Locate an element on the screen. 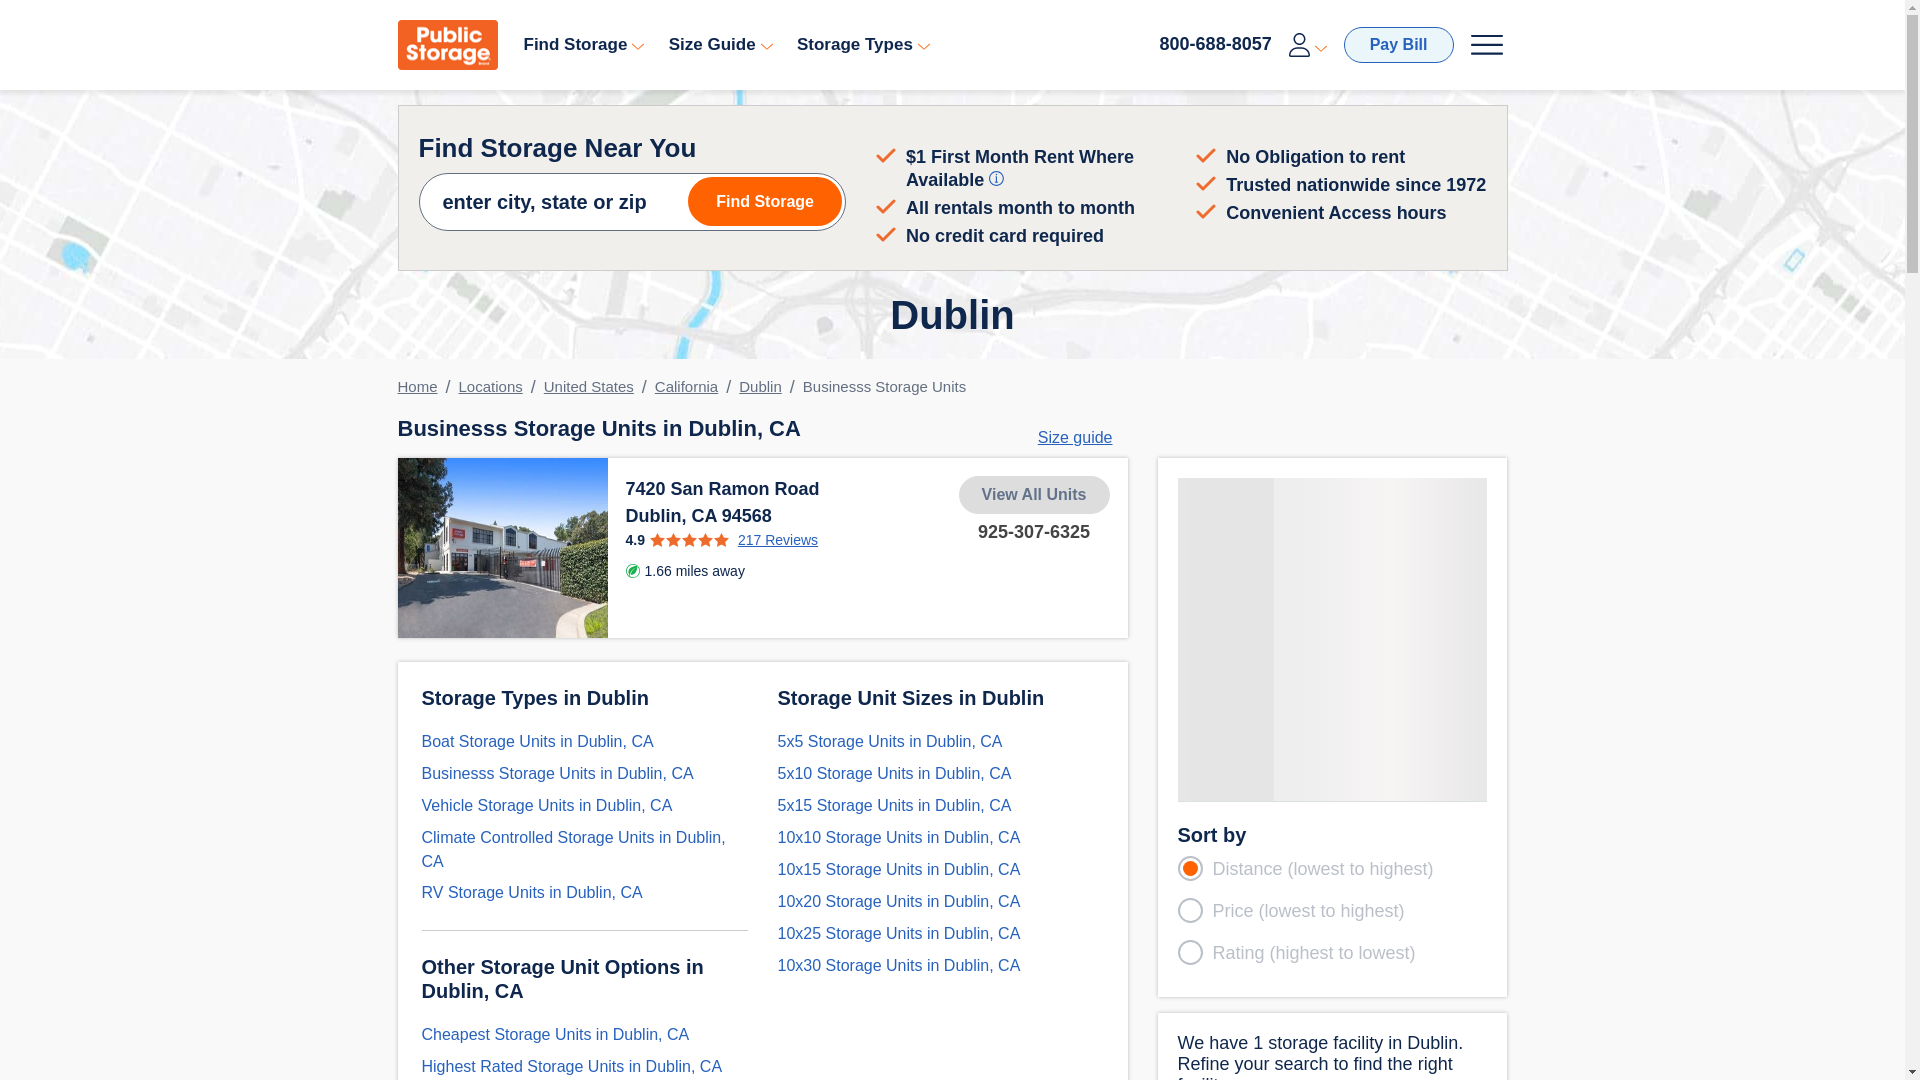 The image size is (1920, 1080). Public Storage Home is located at coordinates (447, 45).